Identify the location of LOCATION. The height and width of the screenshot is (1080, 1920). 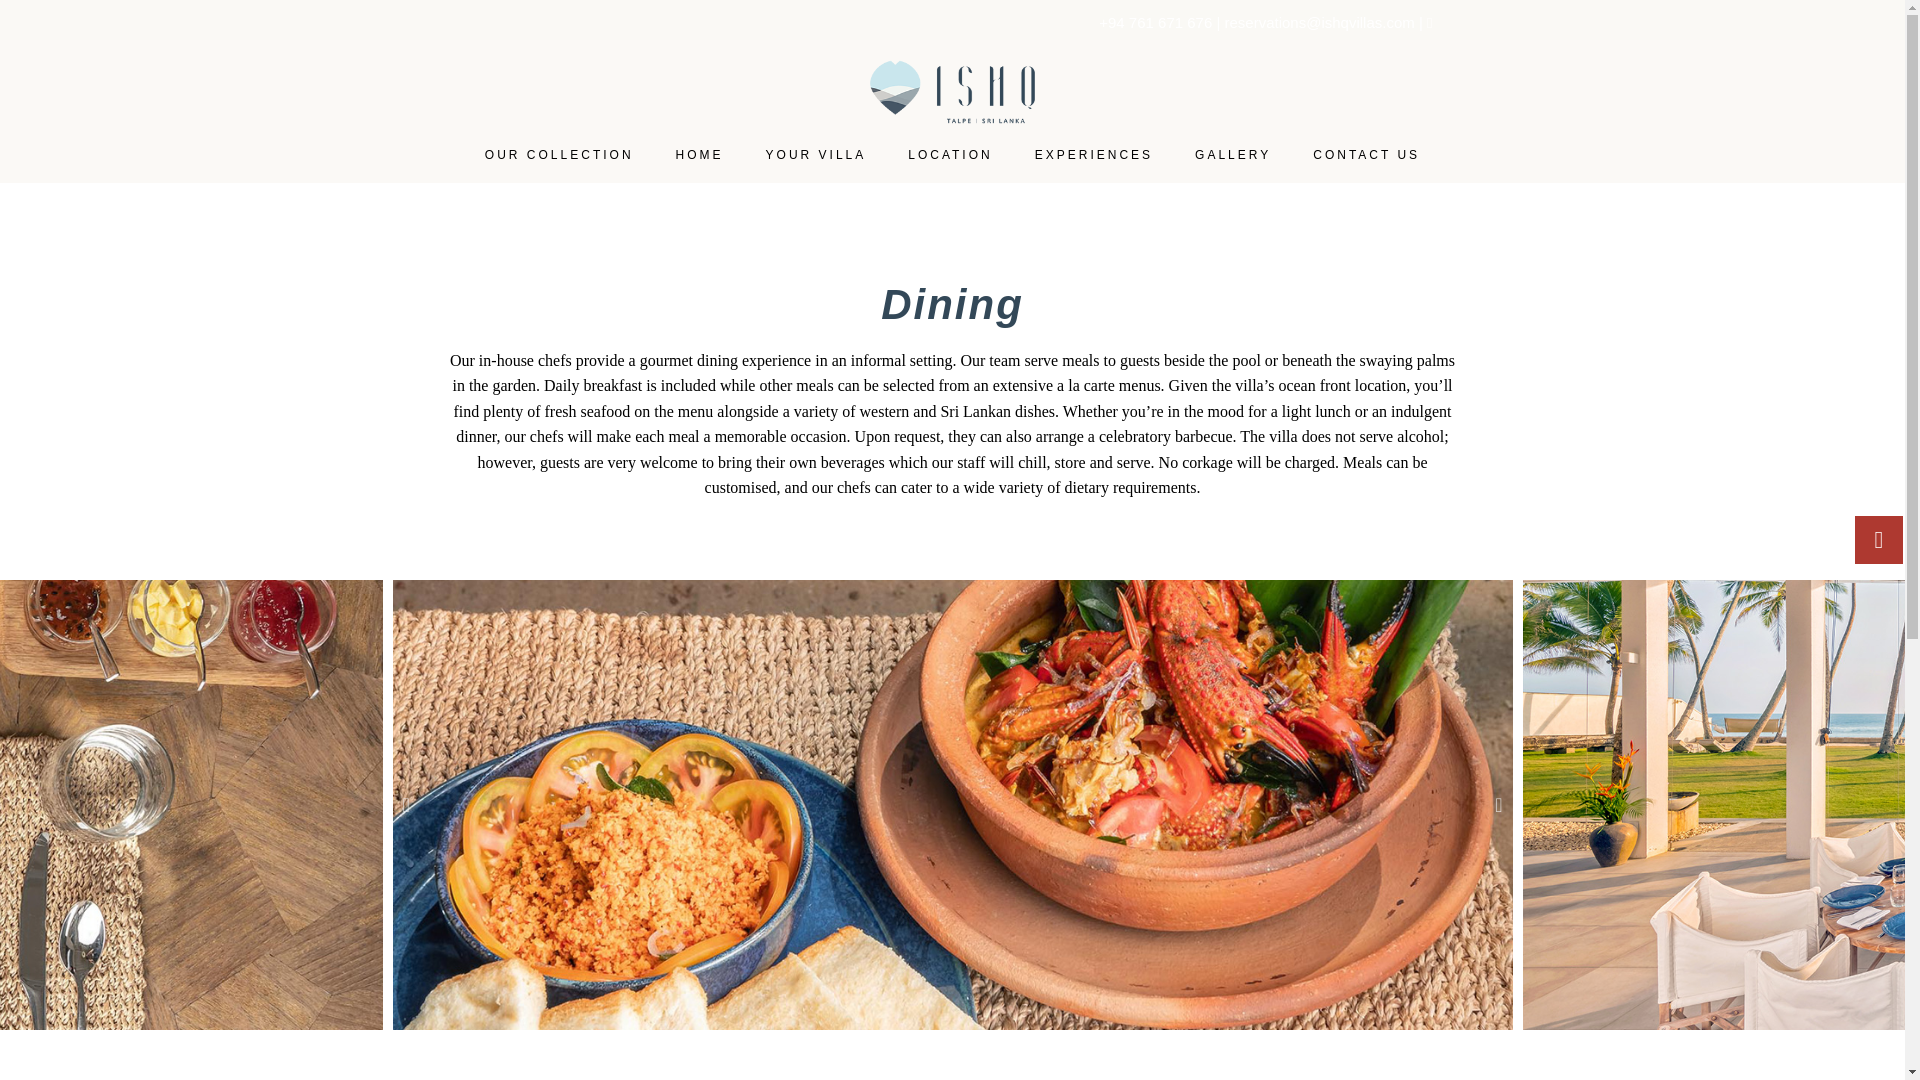
(950, 154).